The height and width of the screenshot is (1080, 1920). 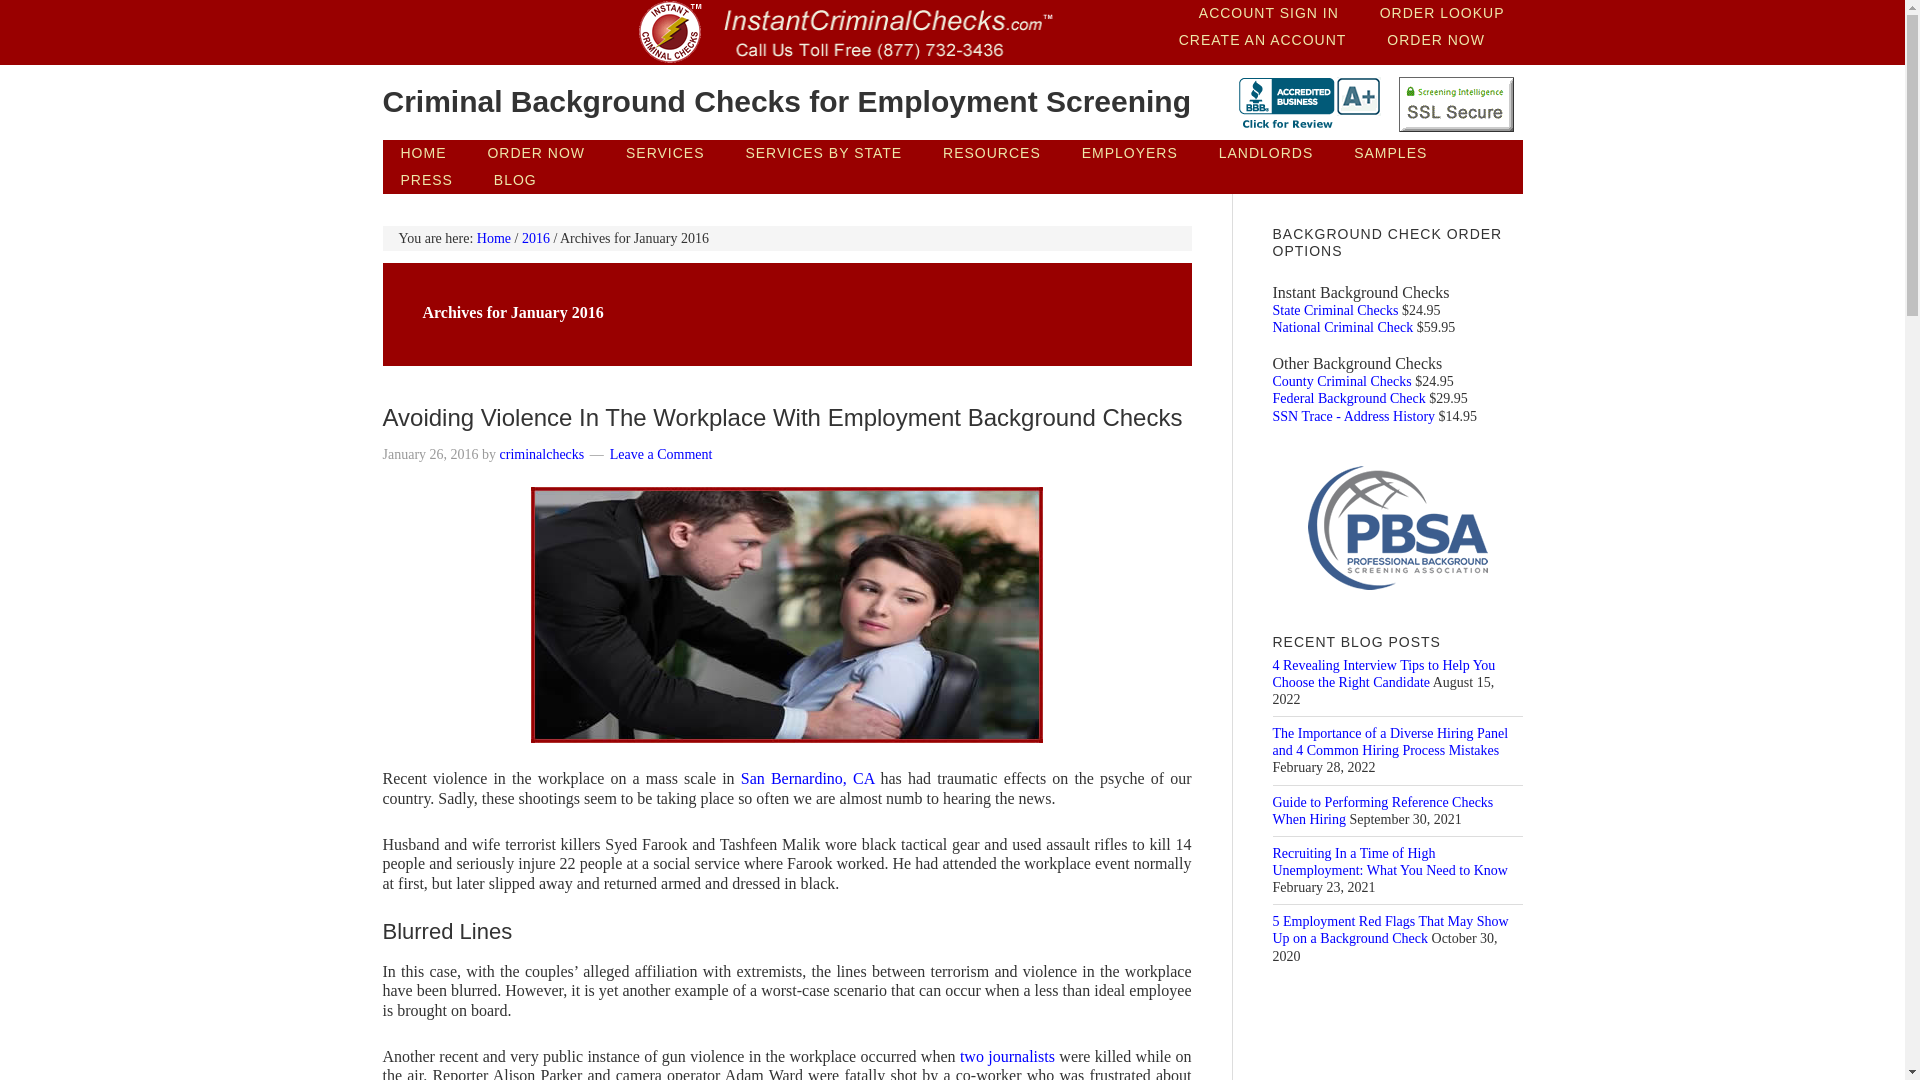 I want to click on SERVICES BY STATE, so click(x=823, y=154).